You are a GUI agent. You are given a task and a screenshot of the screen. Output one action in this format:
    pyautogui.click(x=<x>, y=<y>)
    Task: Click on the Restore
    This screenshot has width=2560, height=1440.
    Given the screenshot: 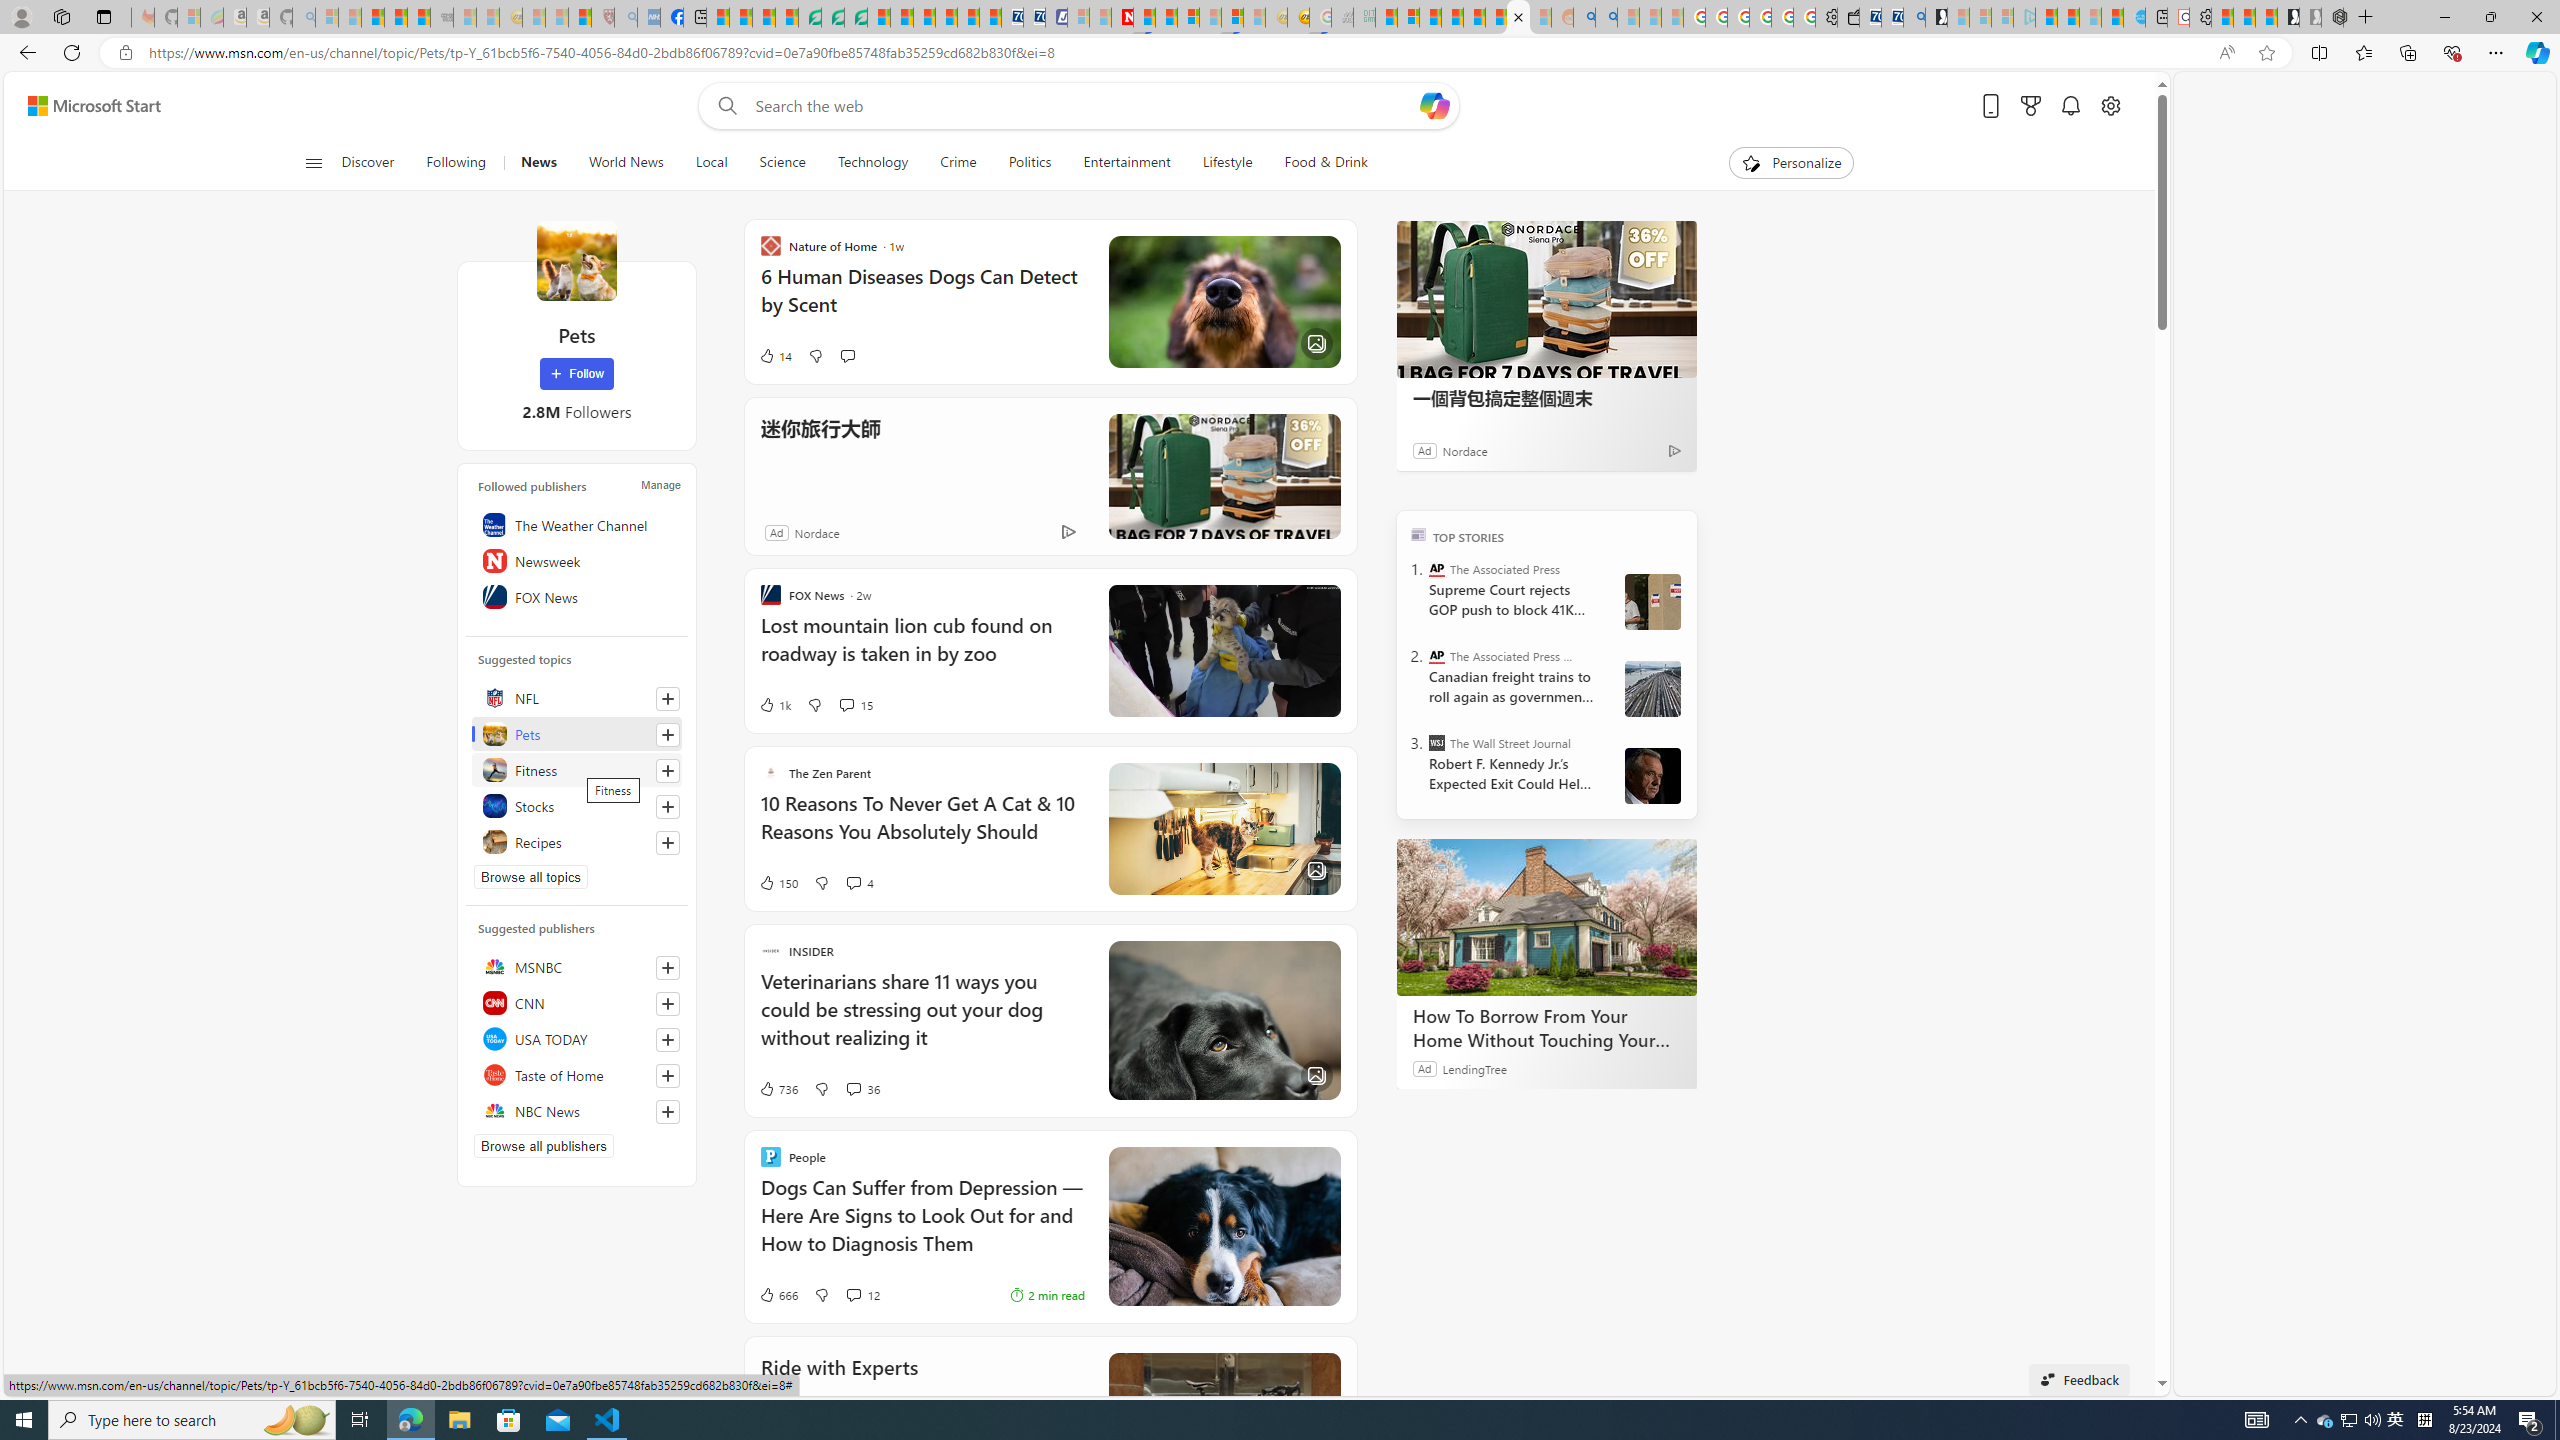 What is the action you would take?
    pyautogui.click(x=2490, y=17)
    